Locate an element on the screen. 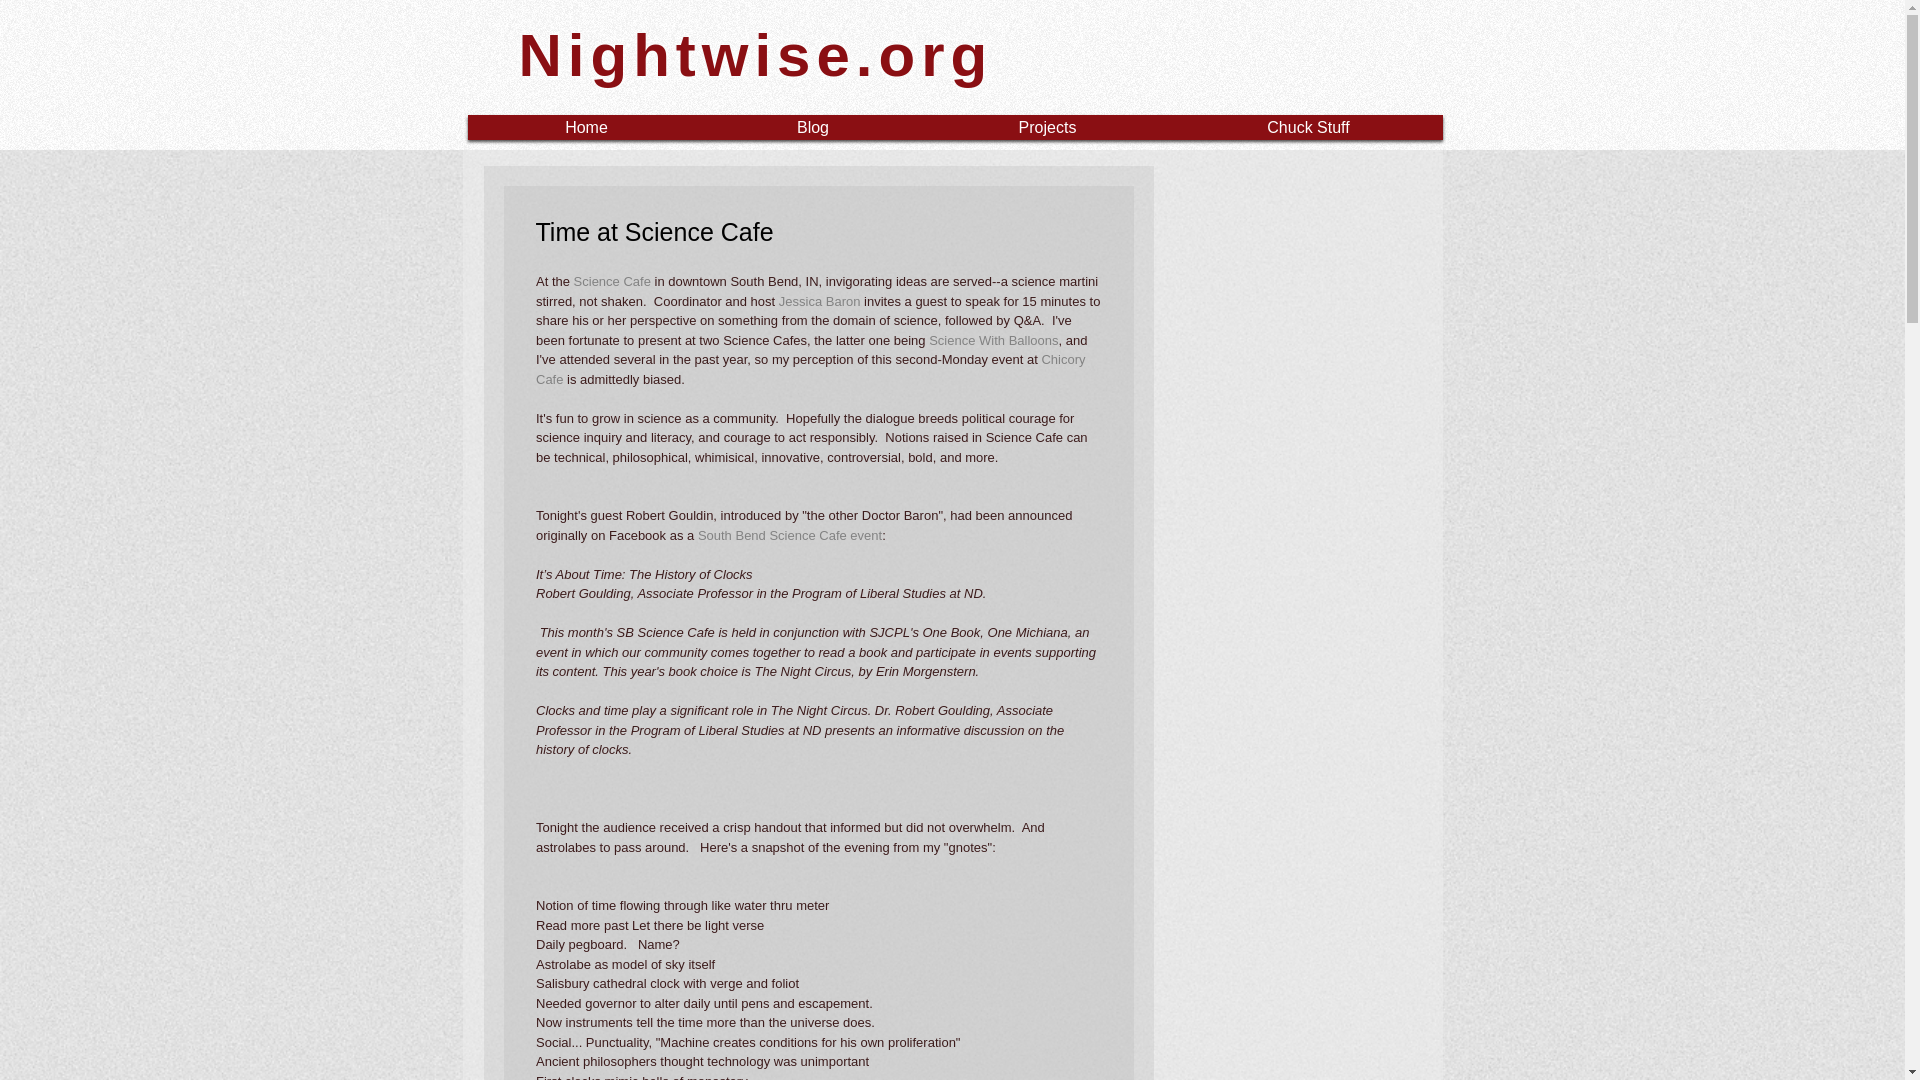  Blog is located at coordinates (814, 127).